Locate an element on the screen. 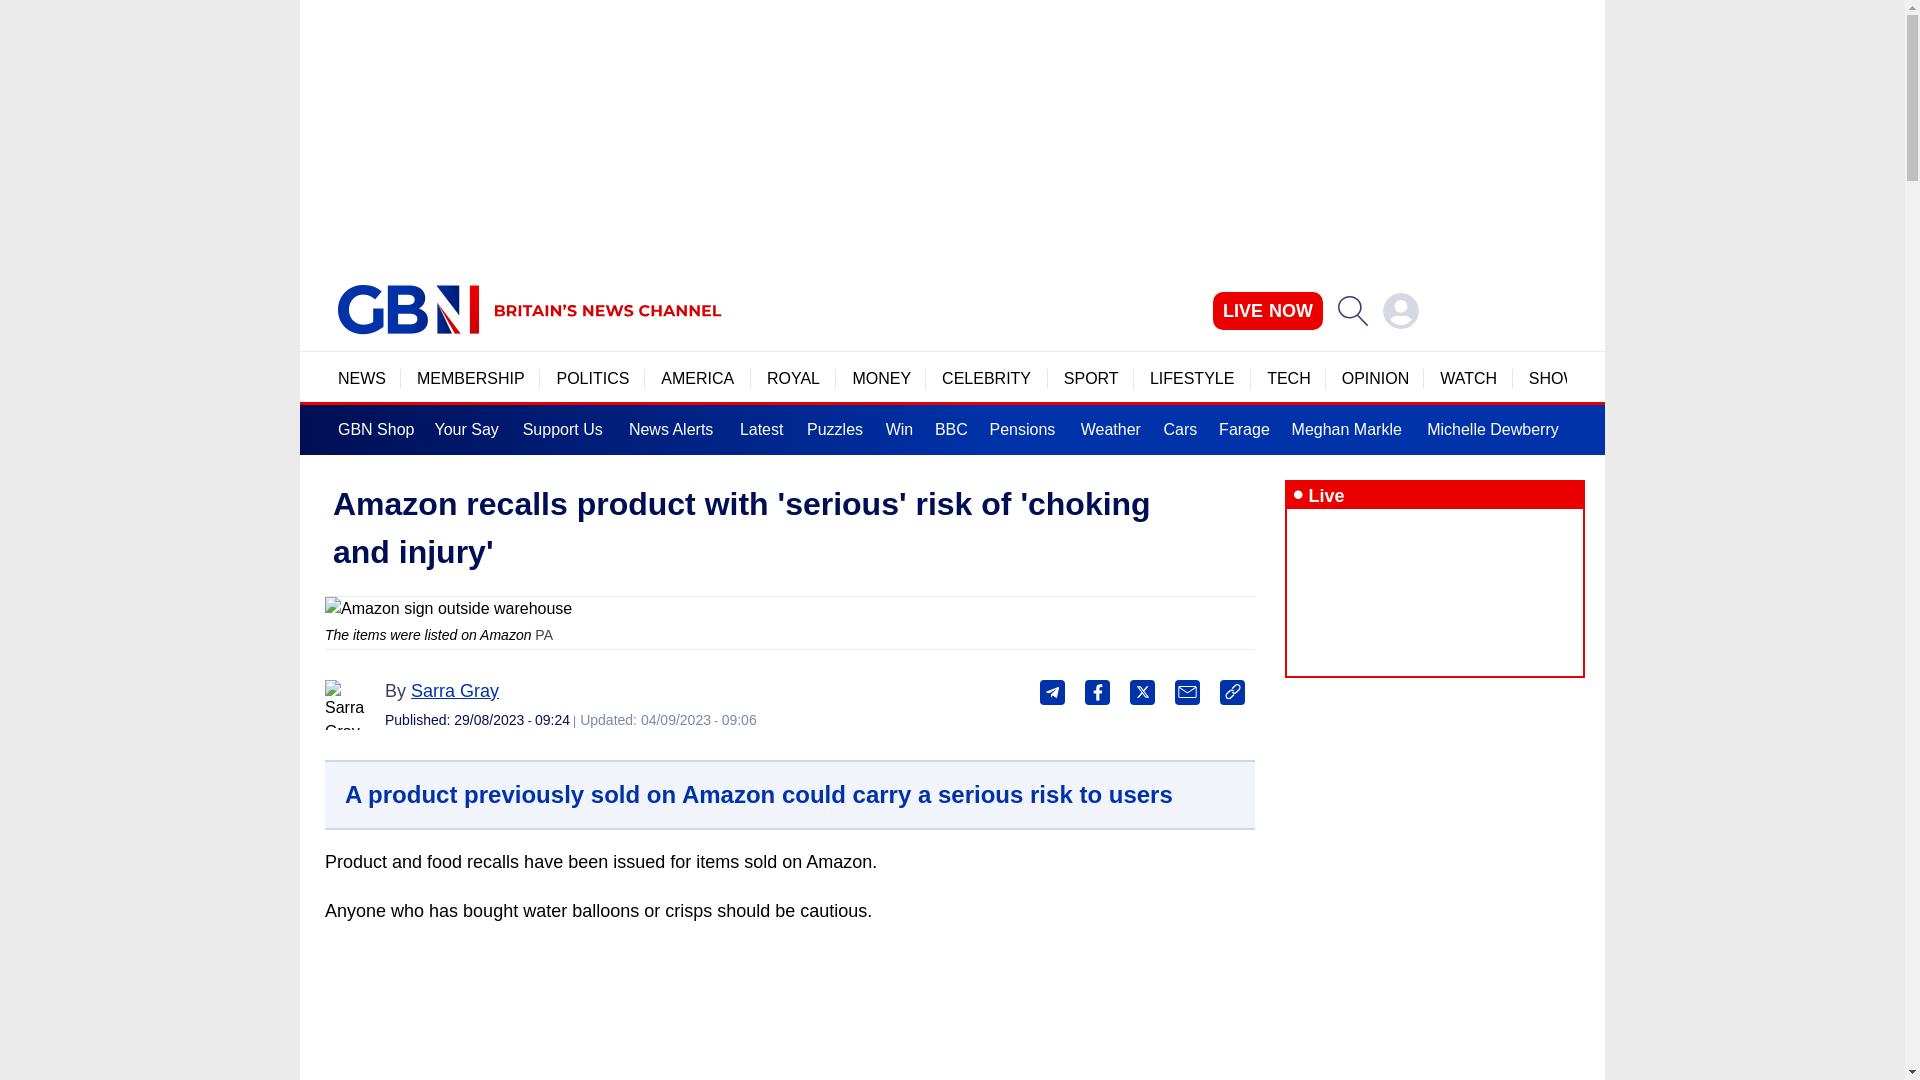 The height and width of the screenshot is (1080, 1920). LIVE is located at coordinates (1268, 310).